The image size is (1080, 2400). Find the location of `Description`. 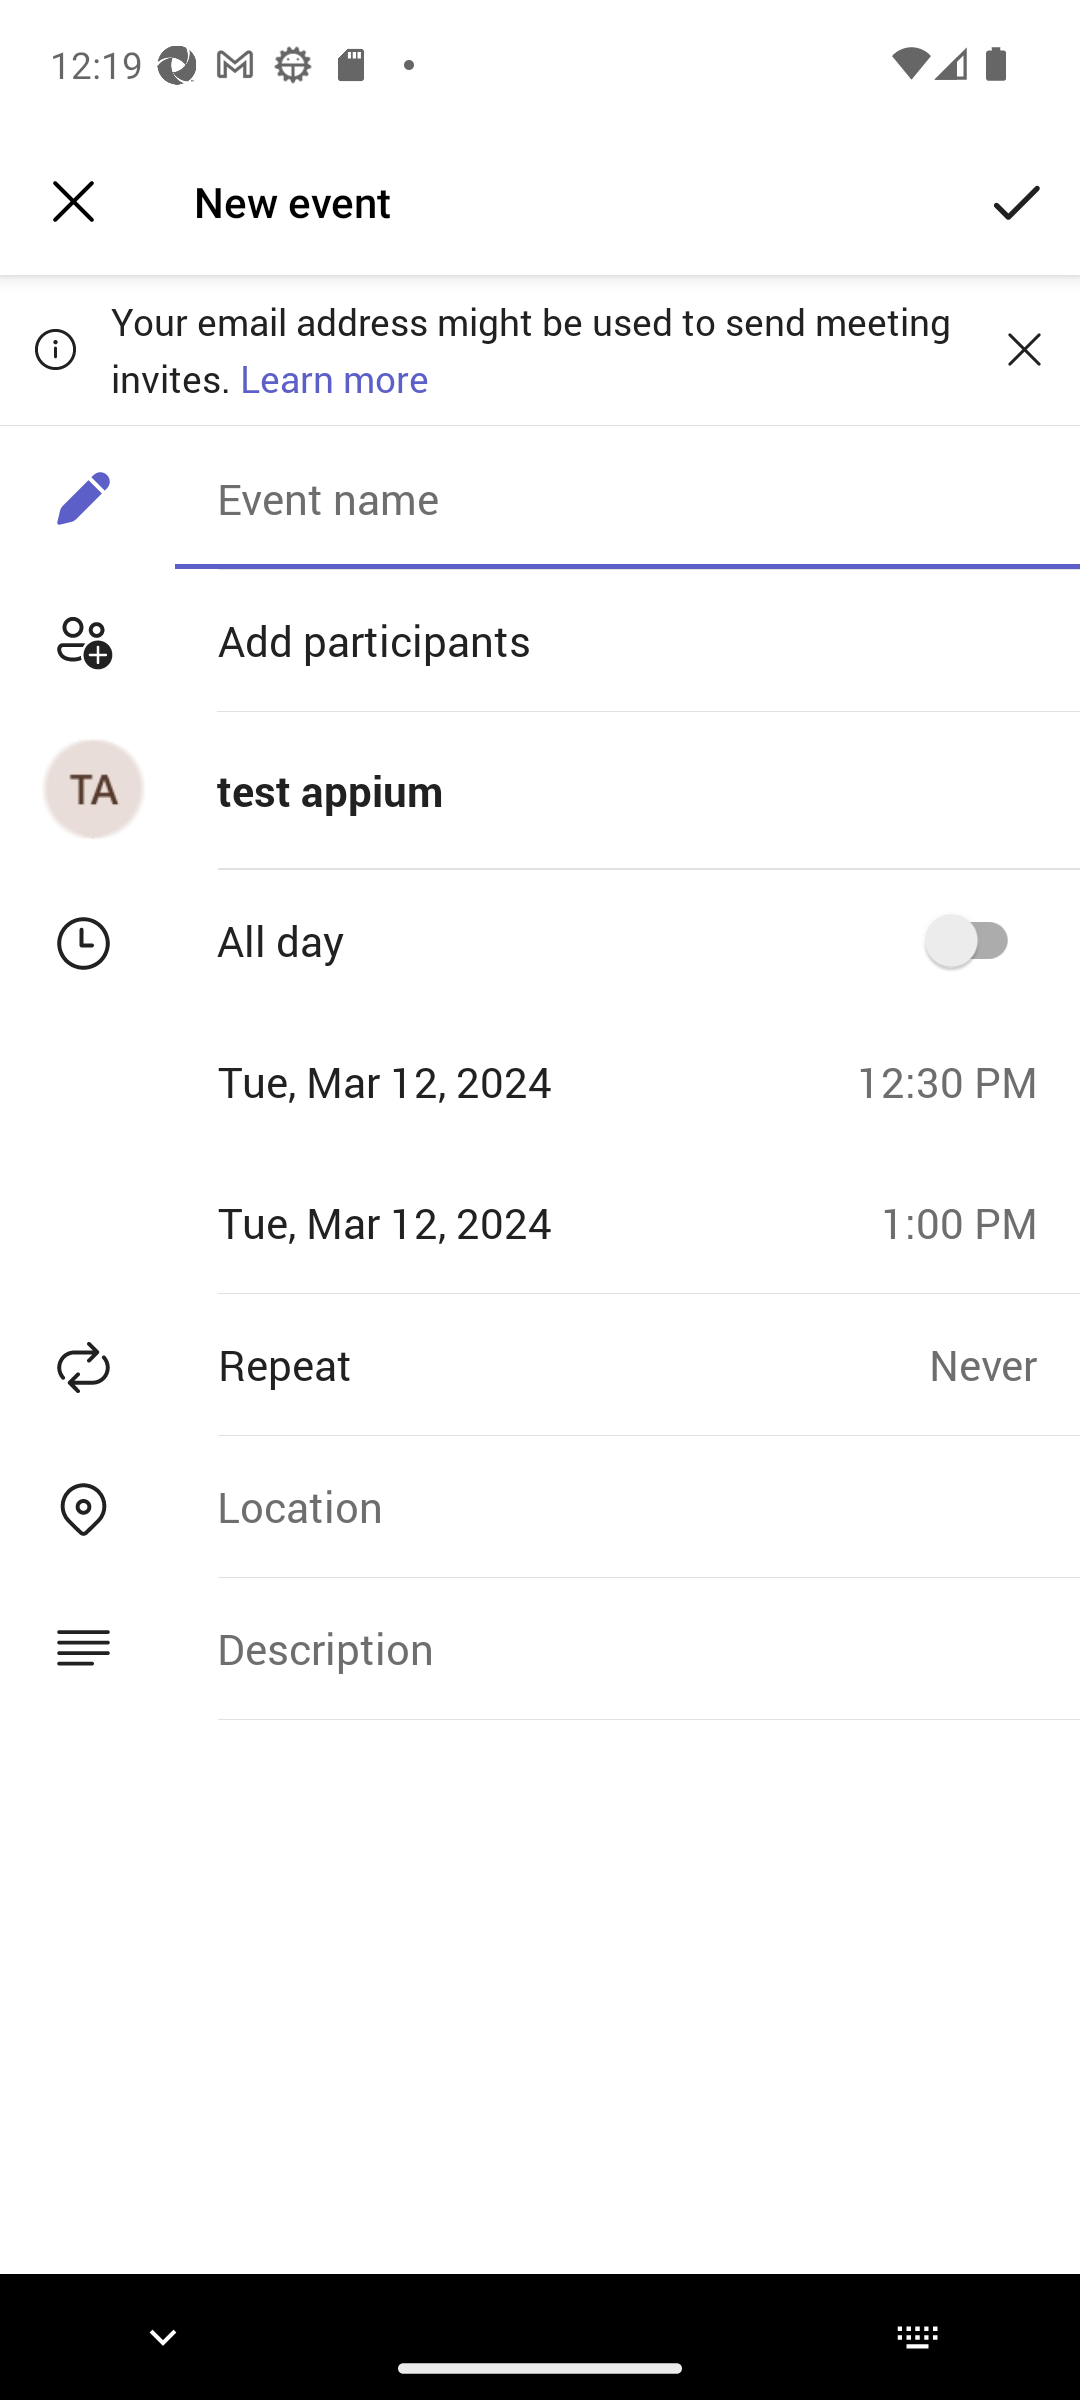

Description is located at coordinates (627, 1648).